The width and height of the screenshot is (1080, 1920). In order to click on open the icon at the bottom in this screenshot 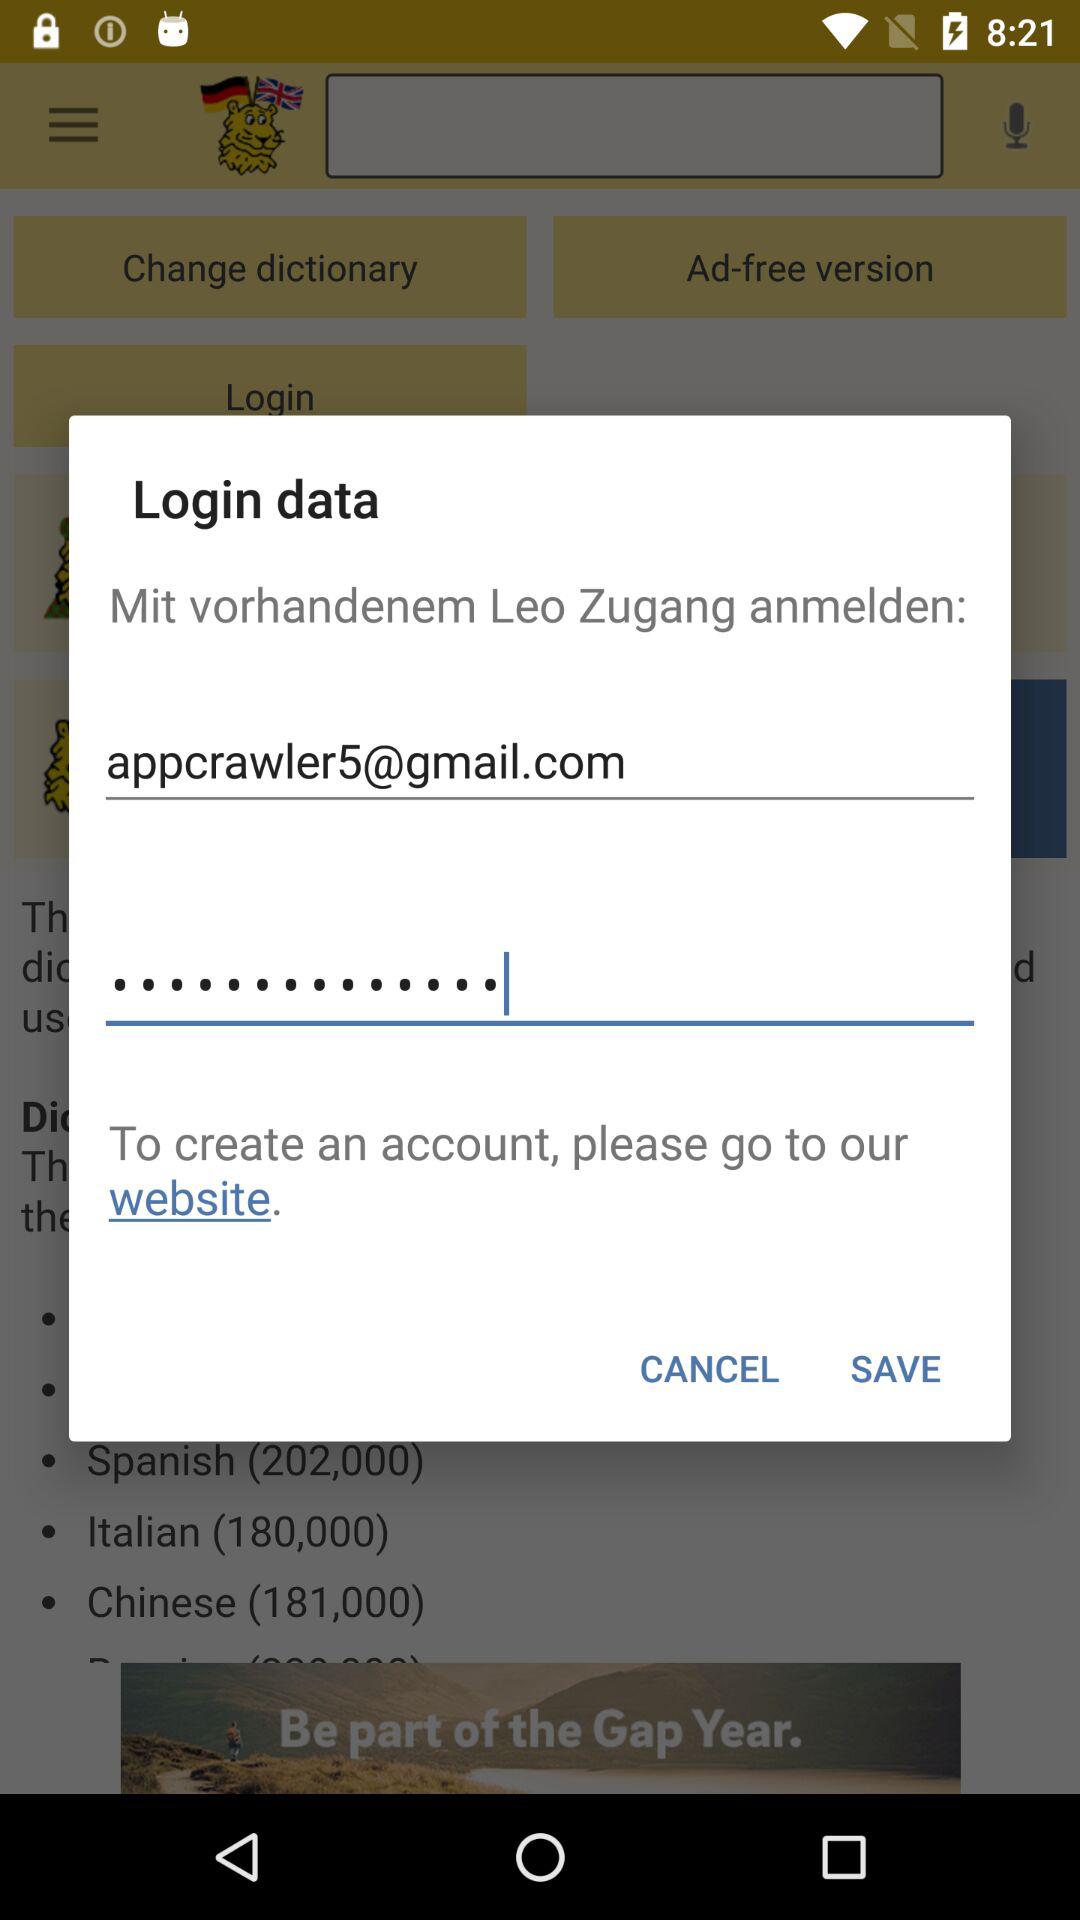, I will do `click(710, 1368)`.